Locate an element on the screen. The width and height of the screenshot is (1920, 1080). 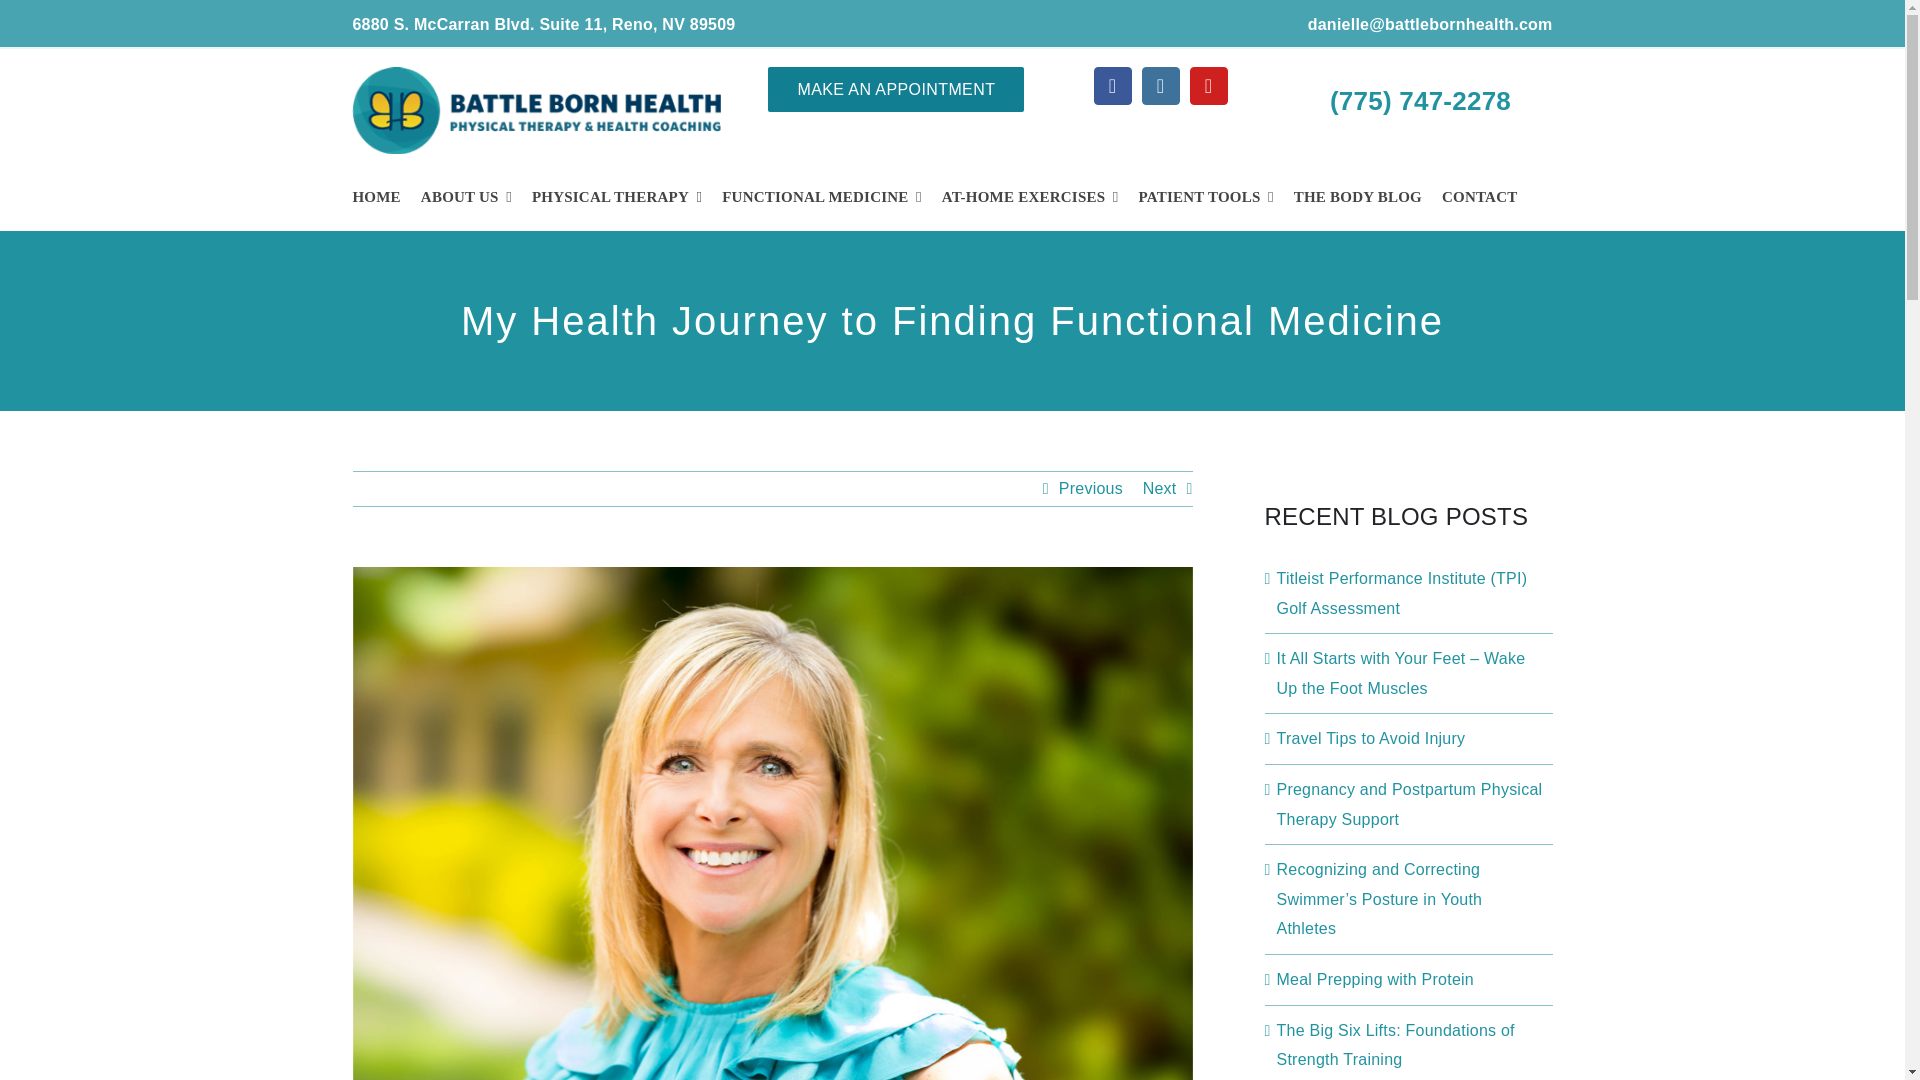
FUNCTIONAL MEDICINE is located at coordinates (821, 197).